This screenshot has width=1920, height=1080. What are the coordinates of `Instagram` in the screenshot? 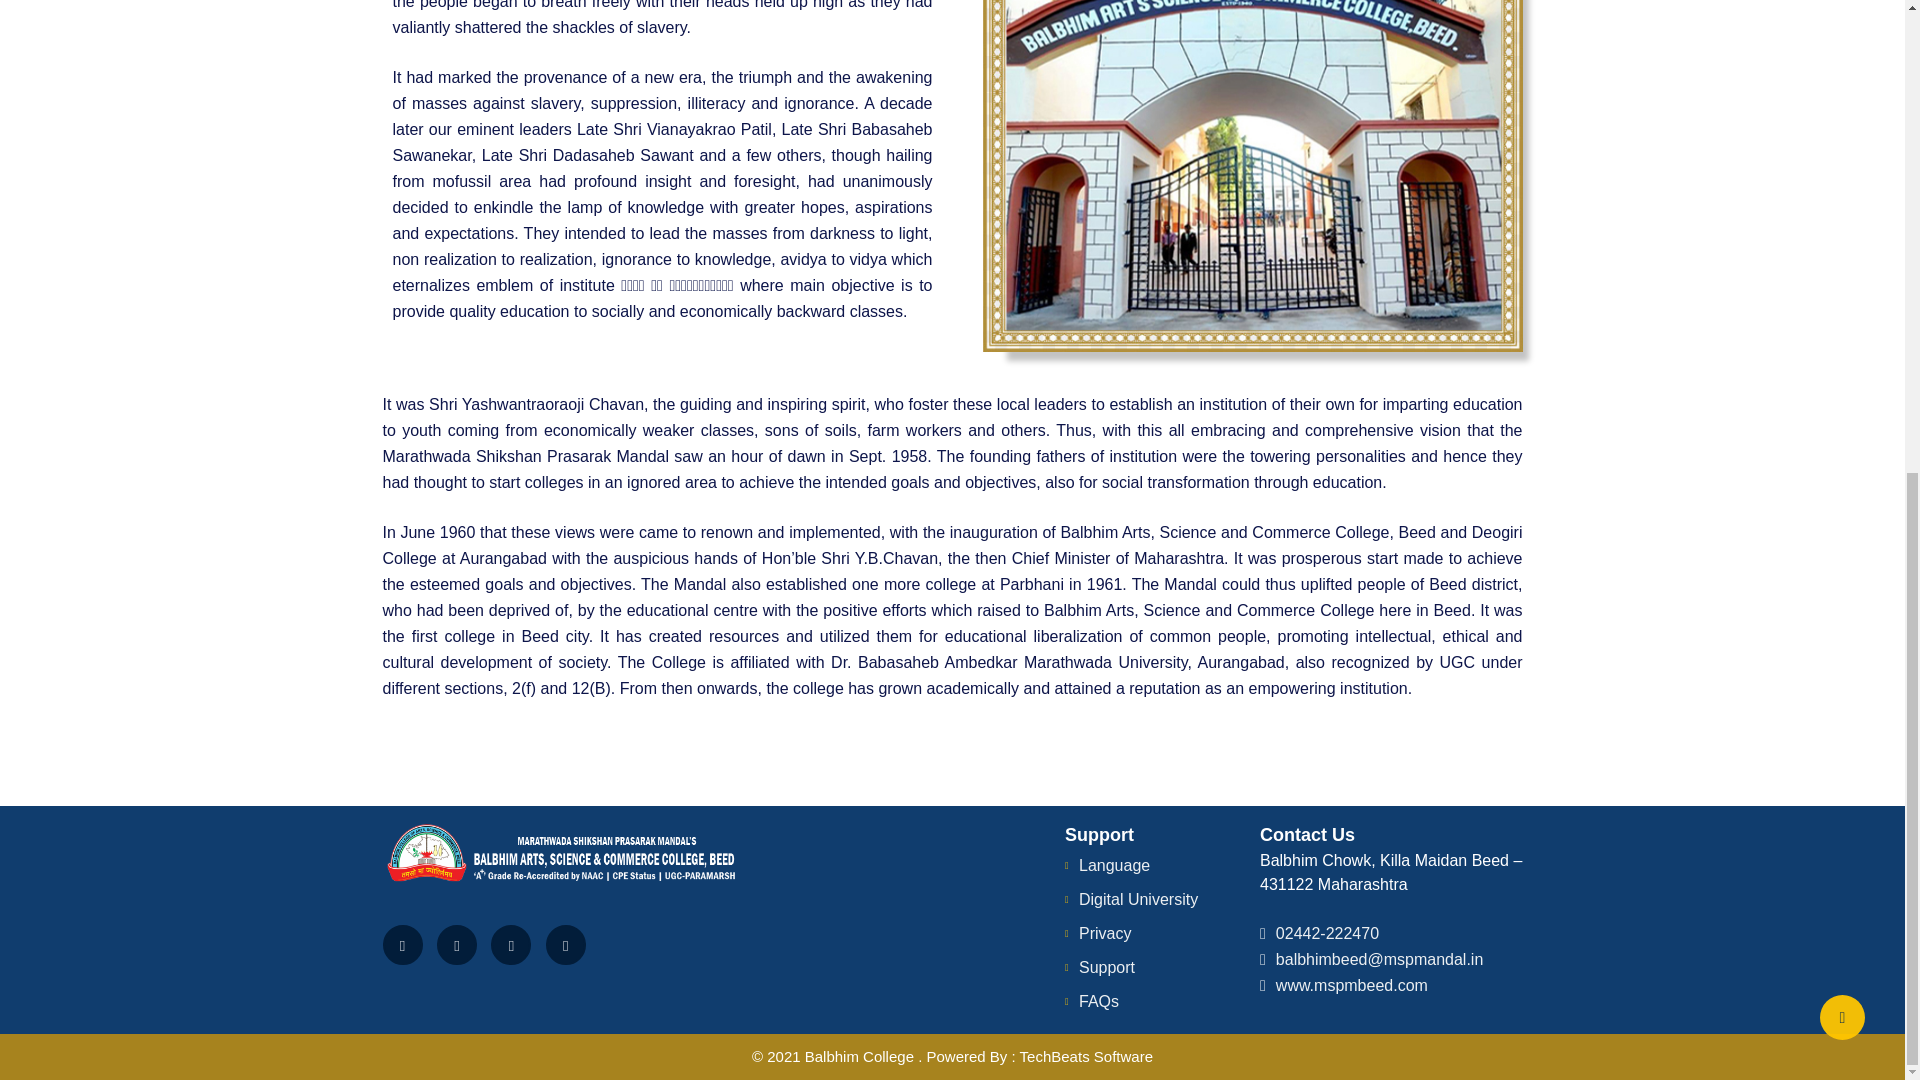 It's located at (565, 944).